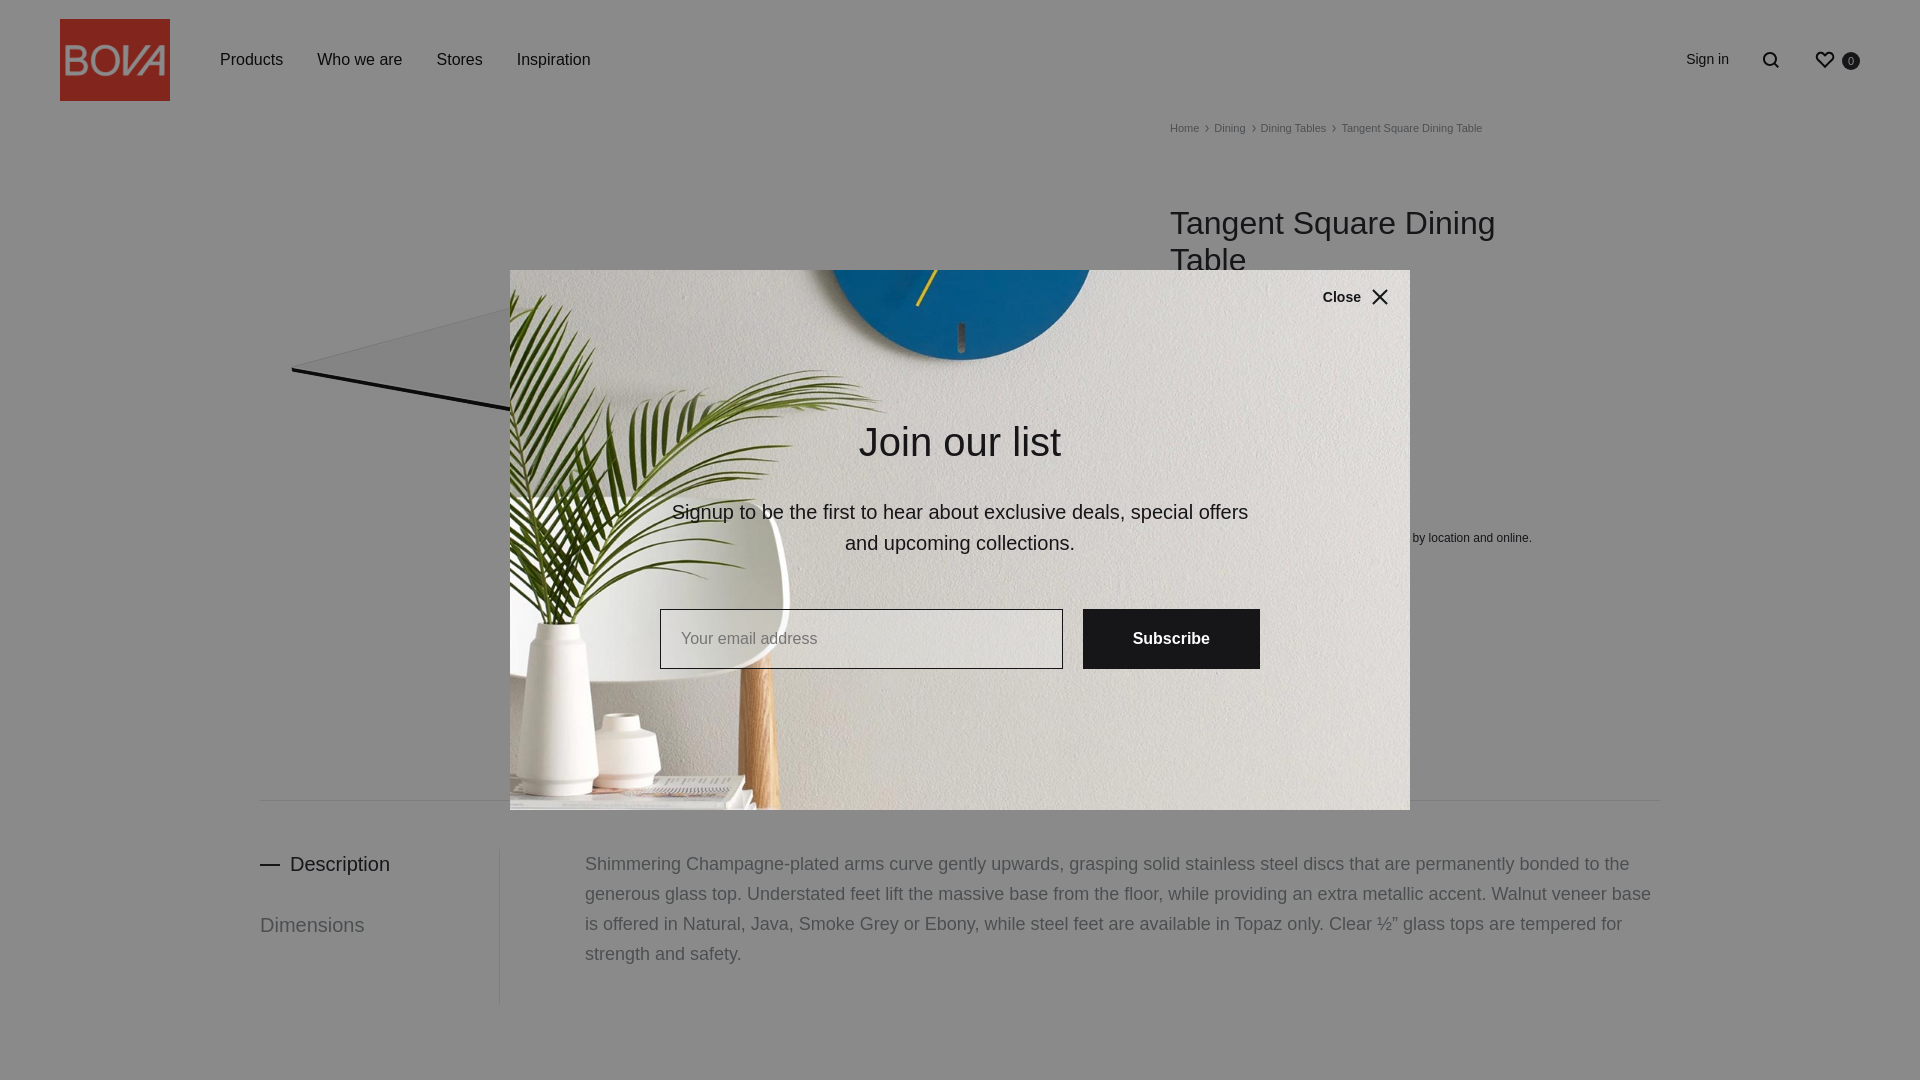 This screenshot has height=1080, width=1920. Describe the element at coordinates (554, 60) in the screenshot. I see `Inspiration` at that location.